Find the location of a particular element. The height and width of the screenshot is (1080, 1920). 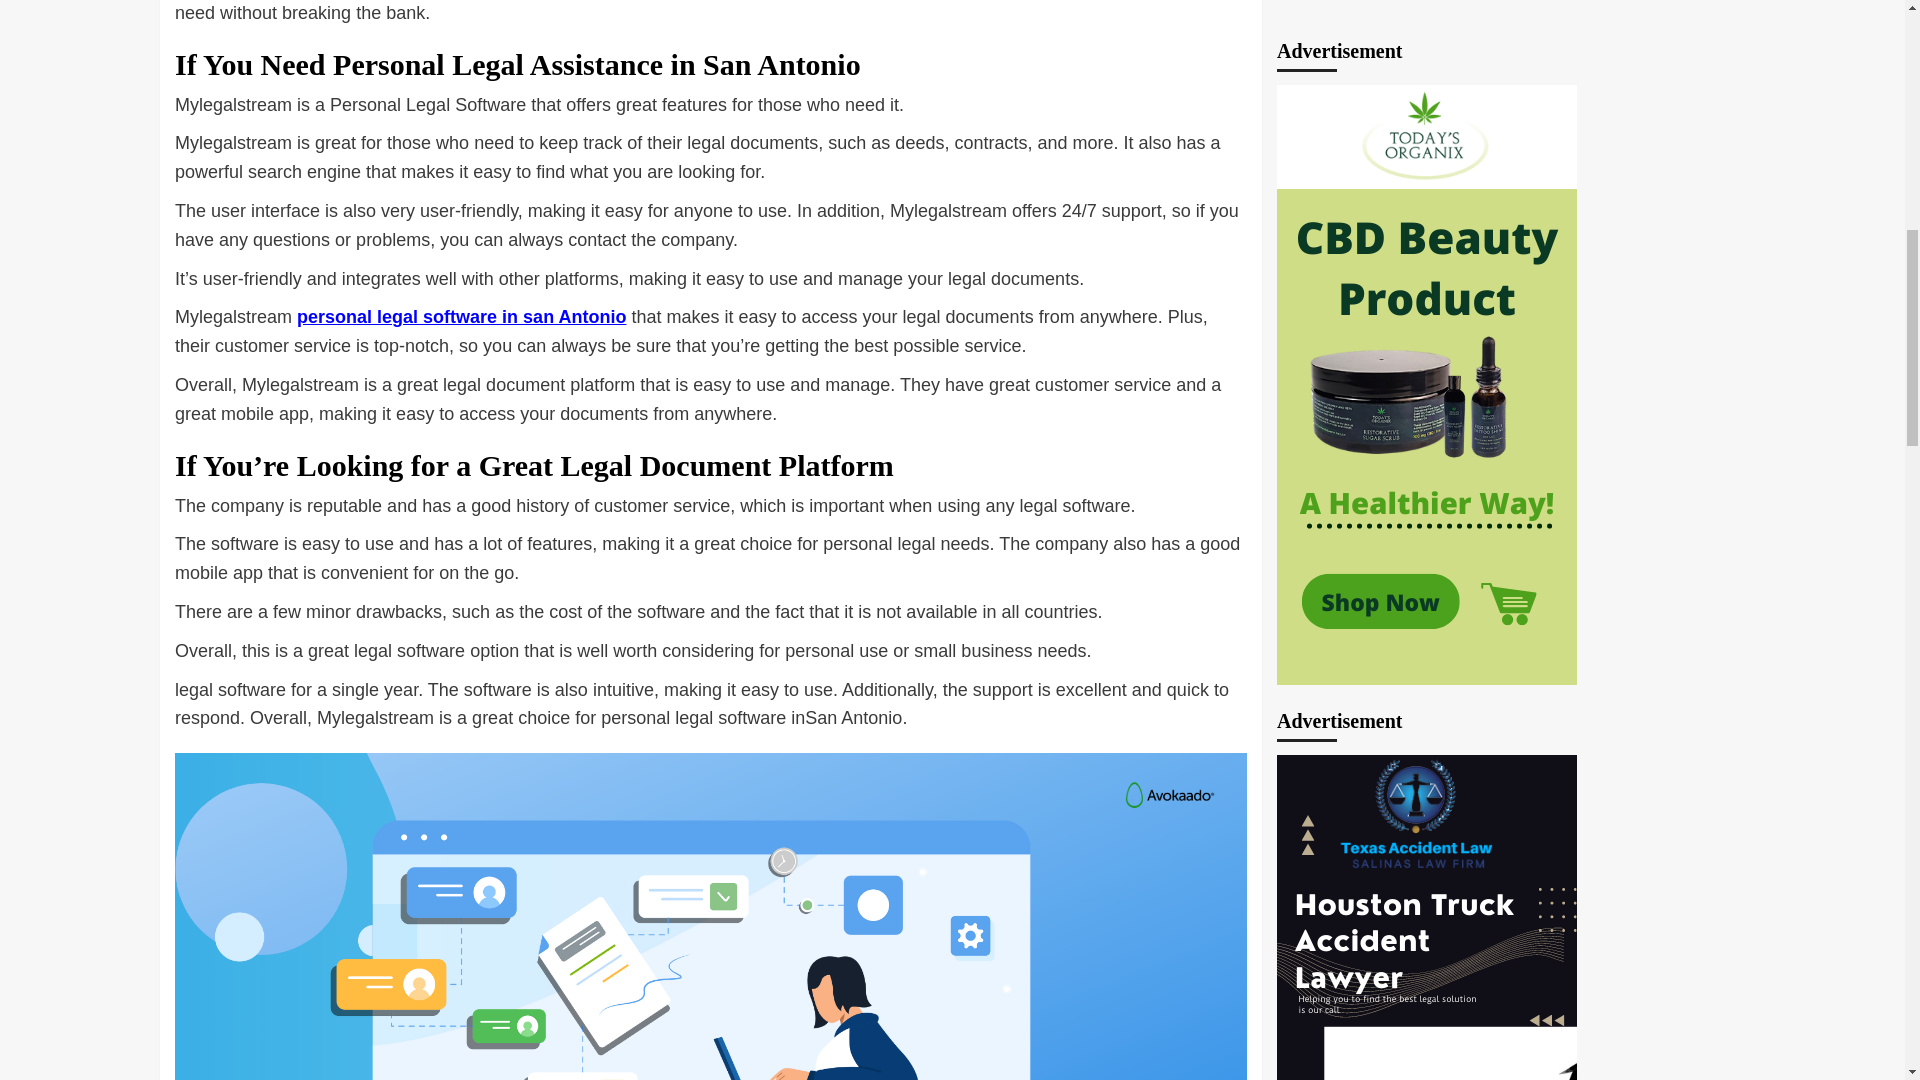

GENERAL is located at coordinates (1403, 973).